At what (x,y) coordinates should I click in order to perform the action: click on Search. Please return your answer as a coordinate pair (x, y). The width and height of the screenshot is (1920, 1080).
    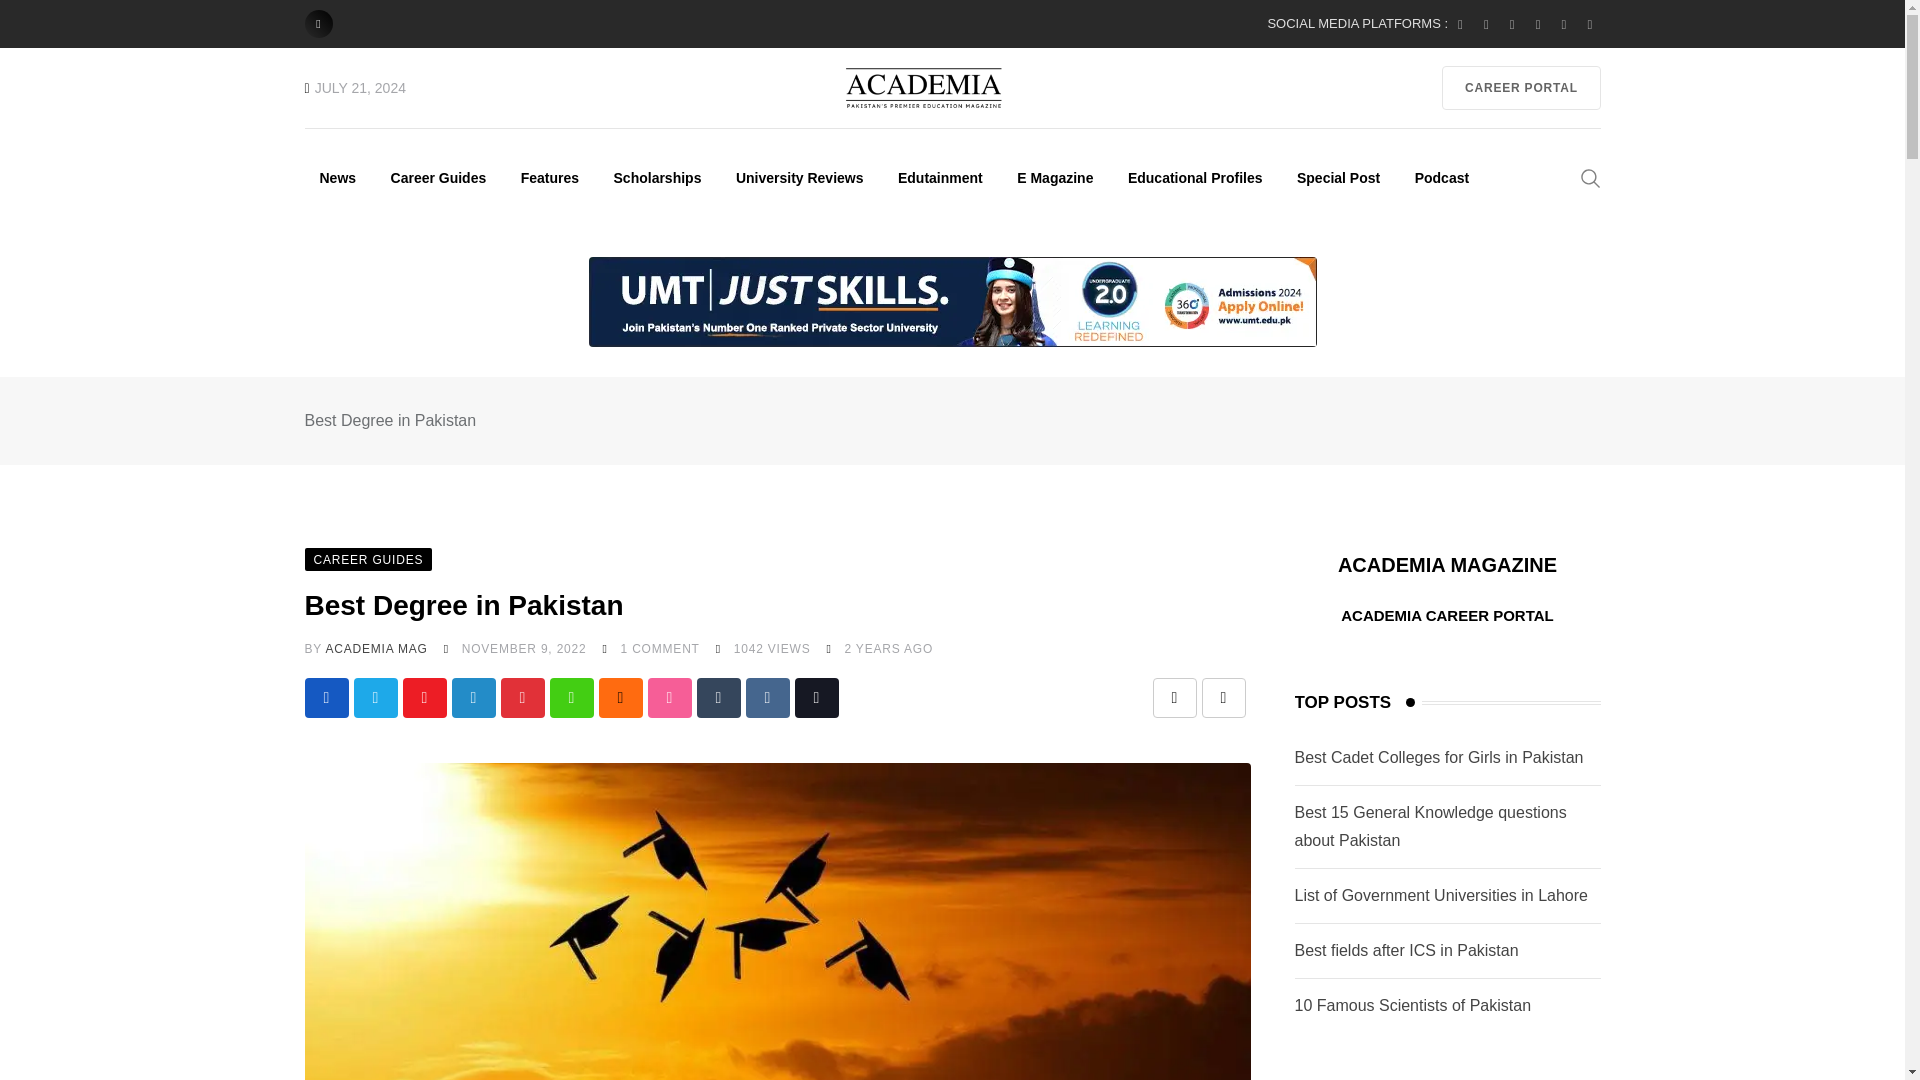
    Looking at the image, I should click on (1590, 176).